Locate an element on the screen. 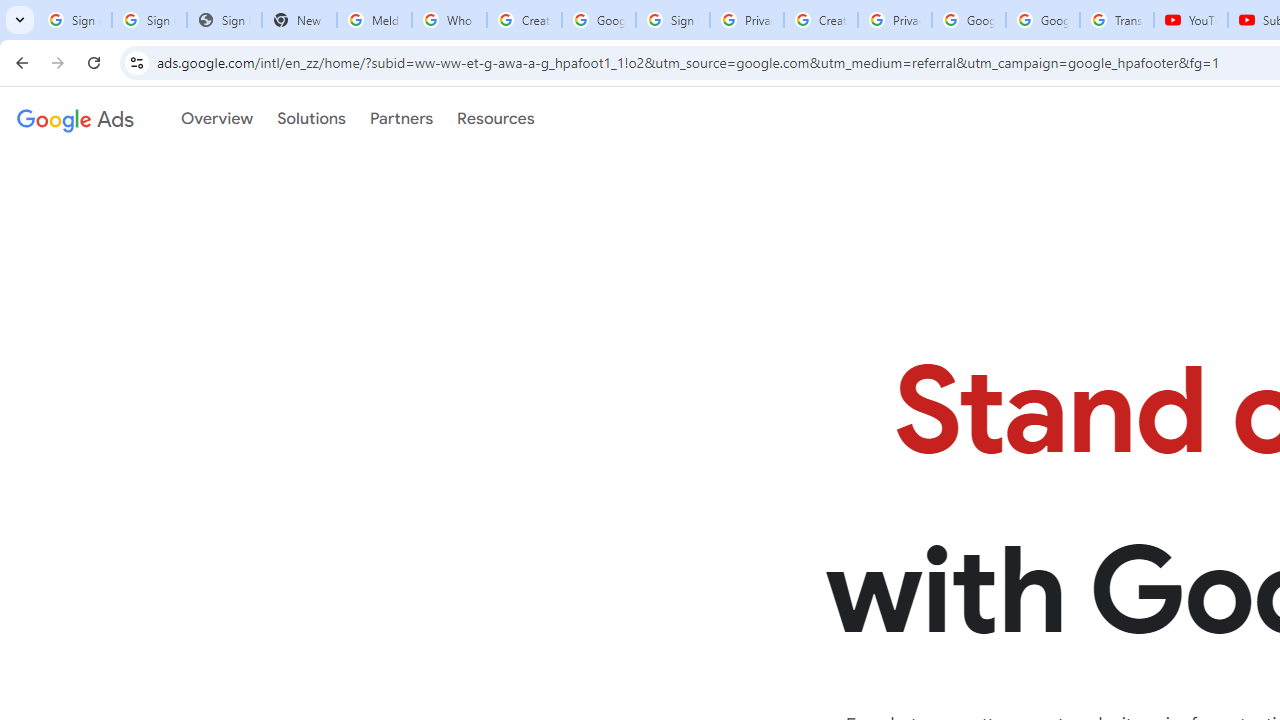 This screenshot has height=720, width=1280. Resources is located at coordinates (496, 119).